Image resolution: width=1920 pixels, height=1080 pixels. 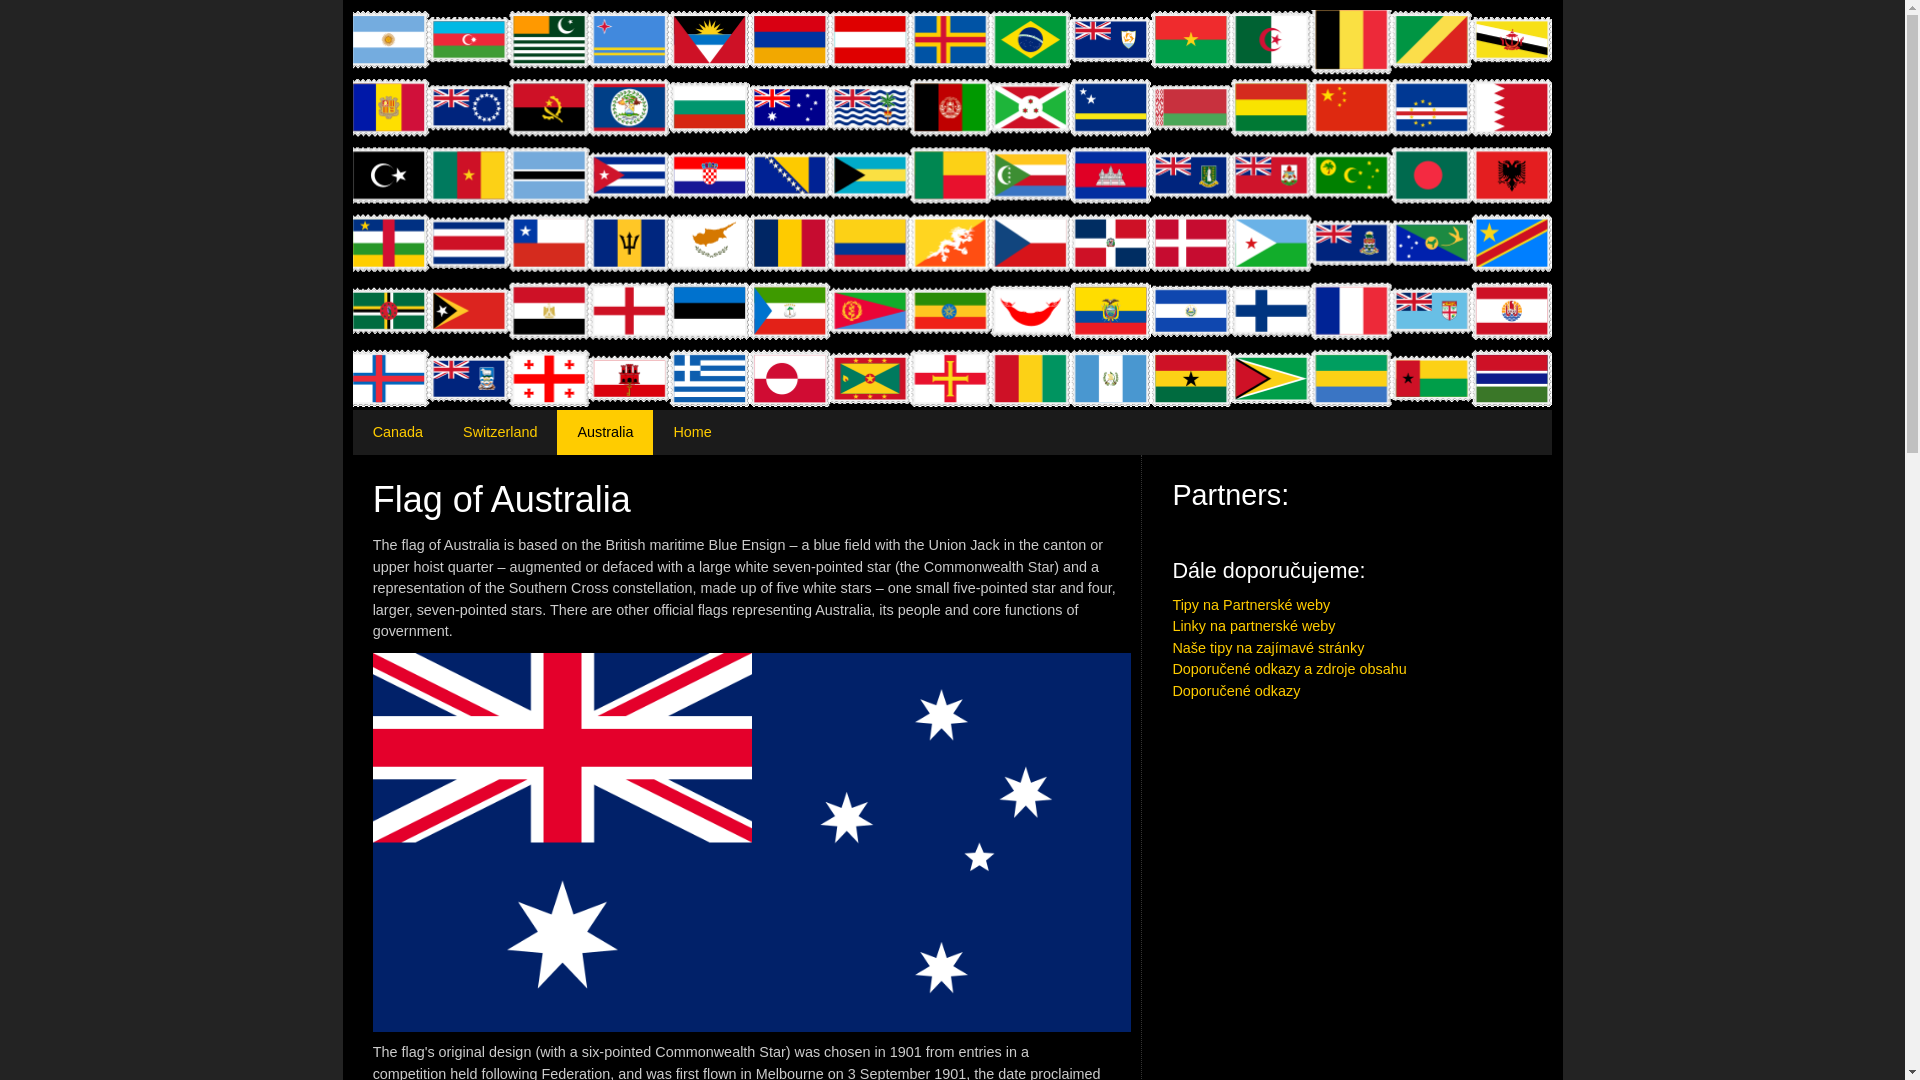 What do you see at coordinates (692, 432) in the screenshot?
I see `Flags` at bounding box center [692, 432].